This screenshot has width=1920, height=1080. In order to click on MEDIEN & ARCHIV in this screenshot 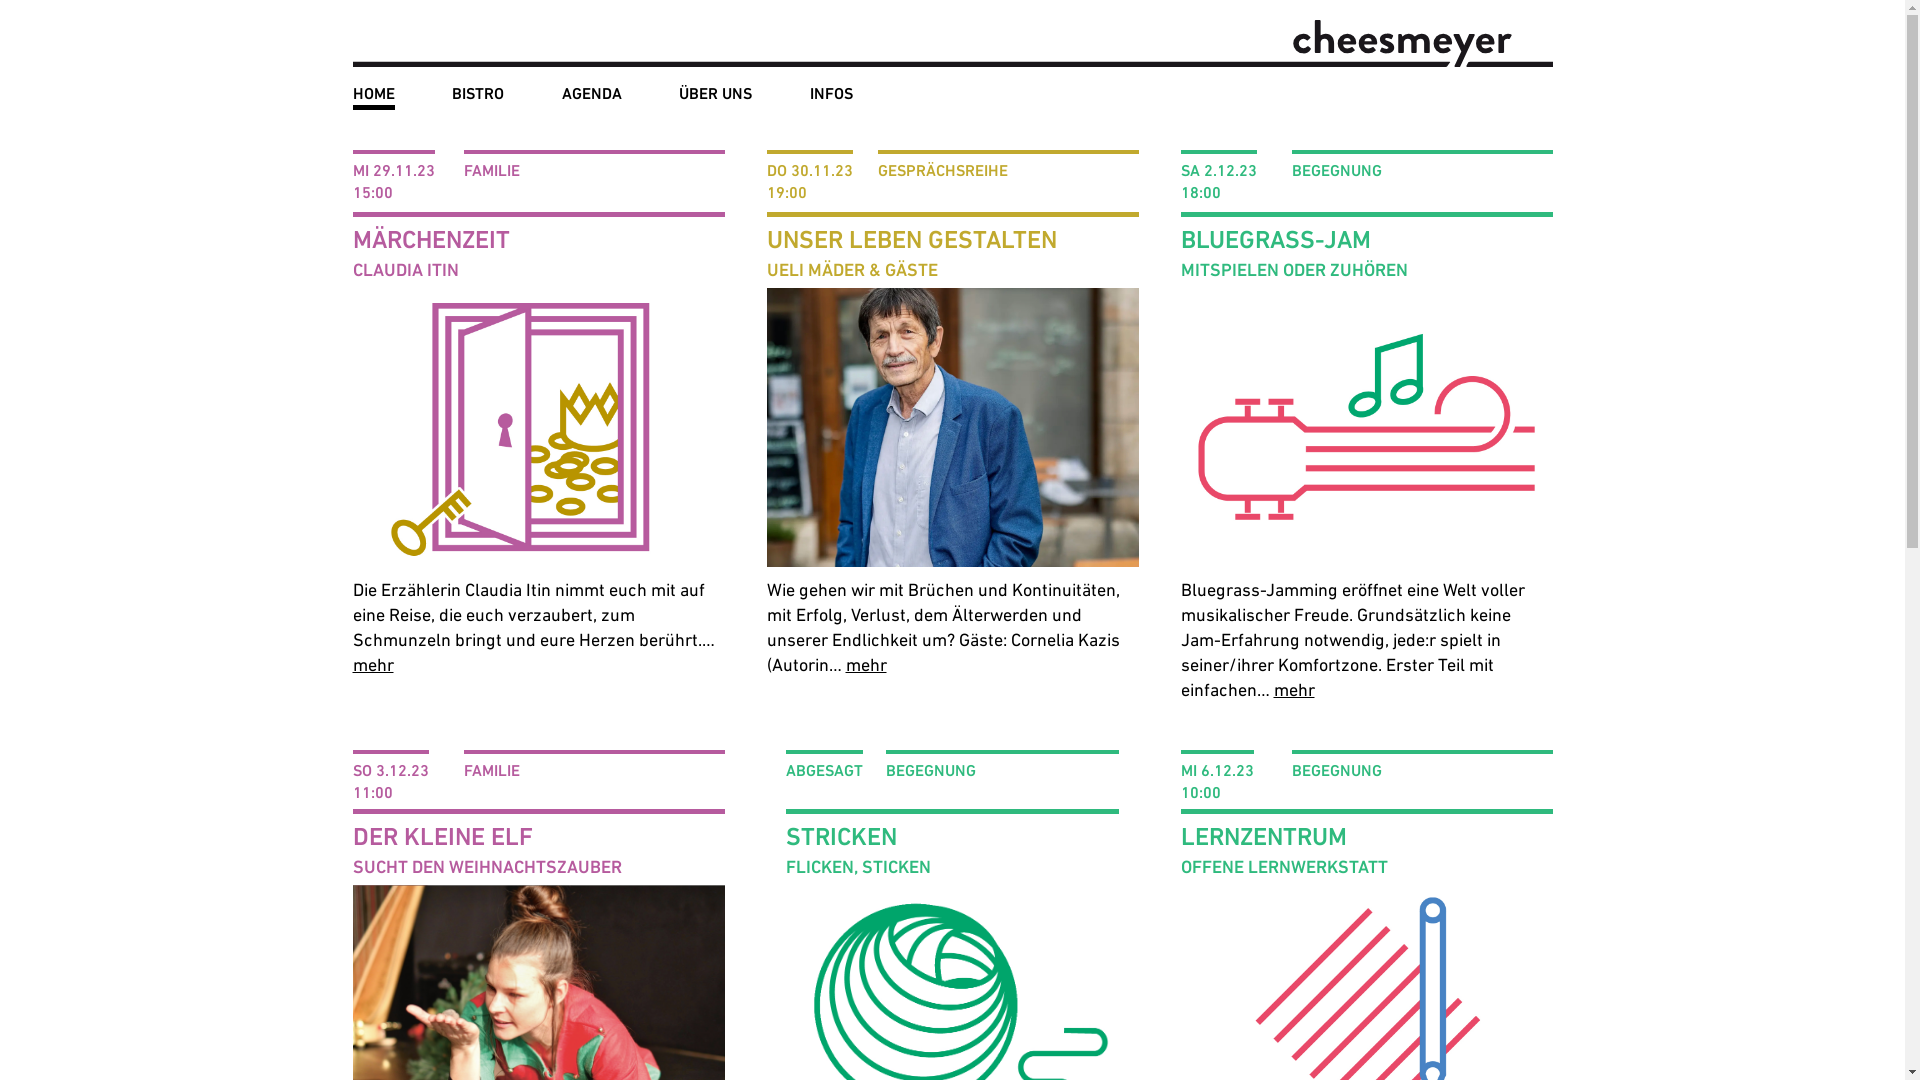, I will do `click(873, 124)`.